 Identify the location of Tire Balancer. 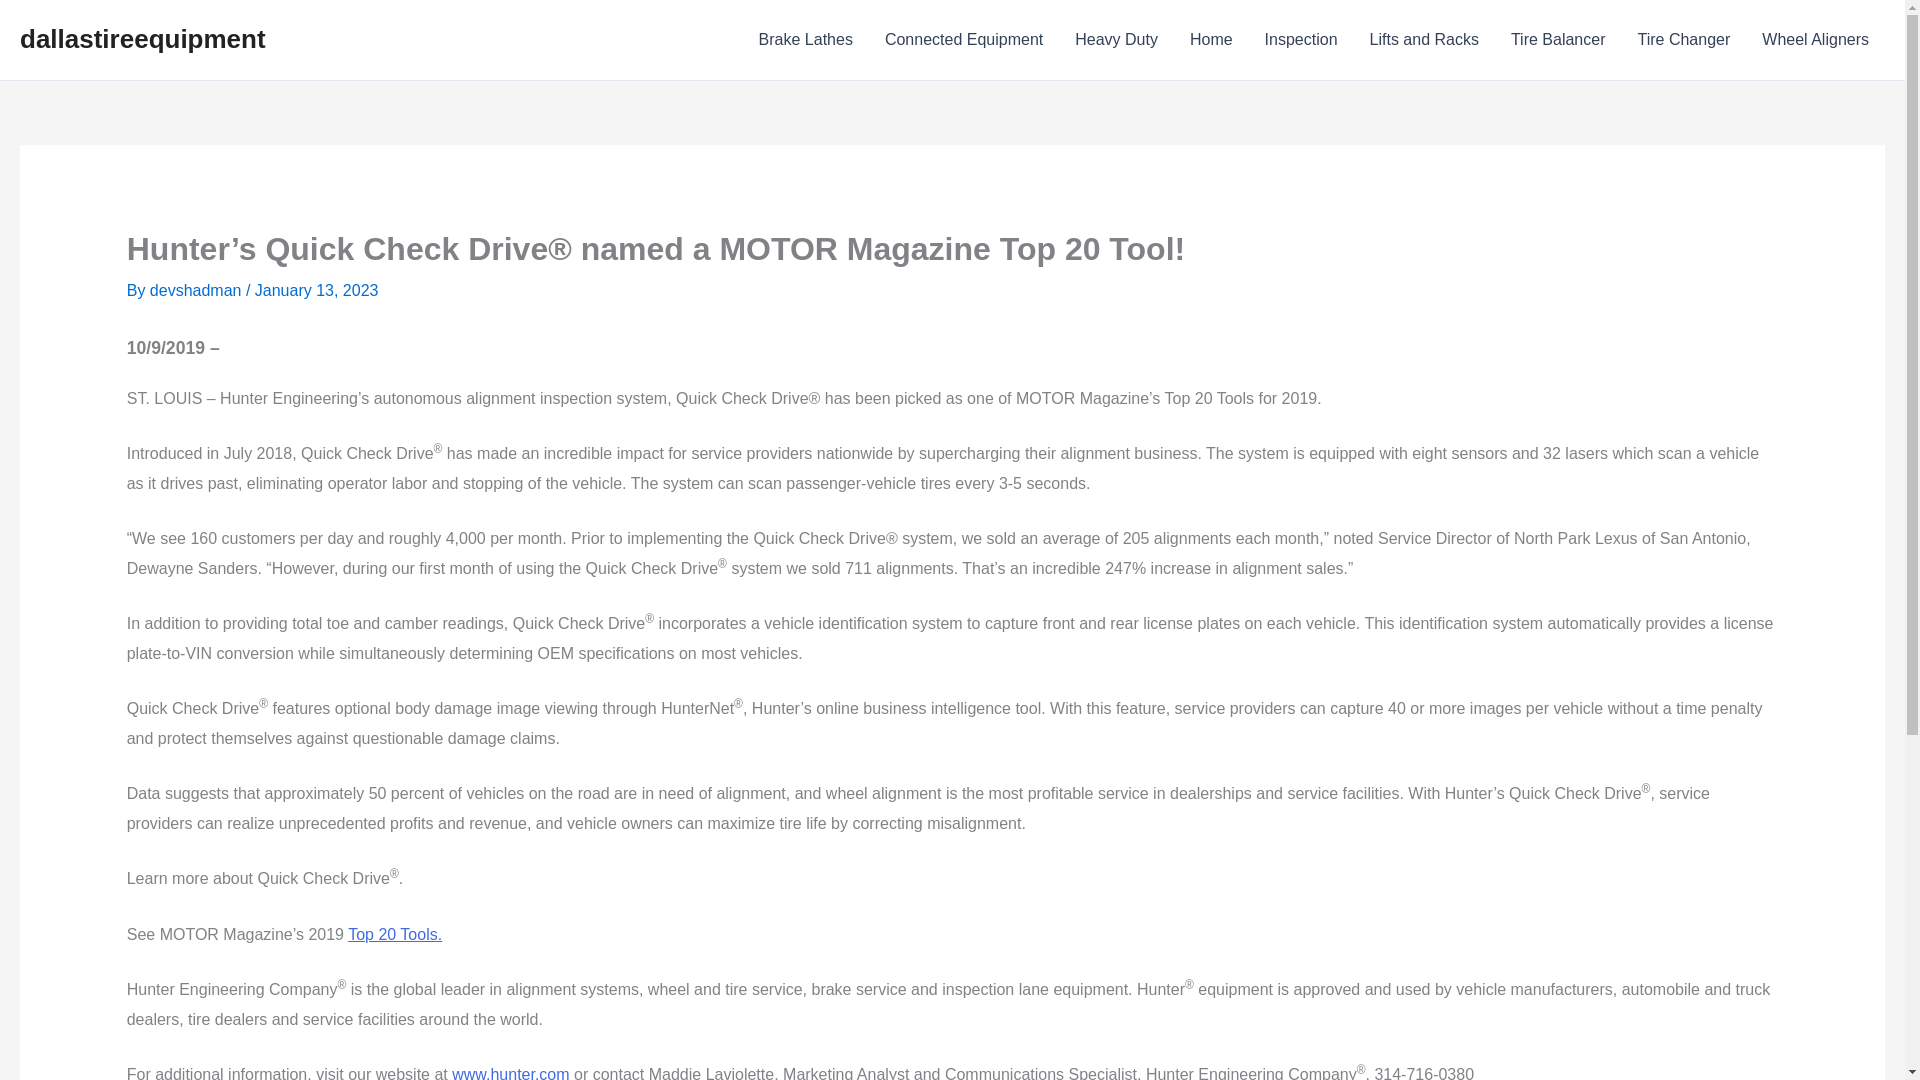
(1558, 40).